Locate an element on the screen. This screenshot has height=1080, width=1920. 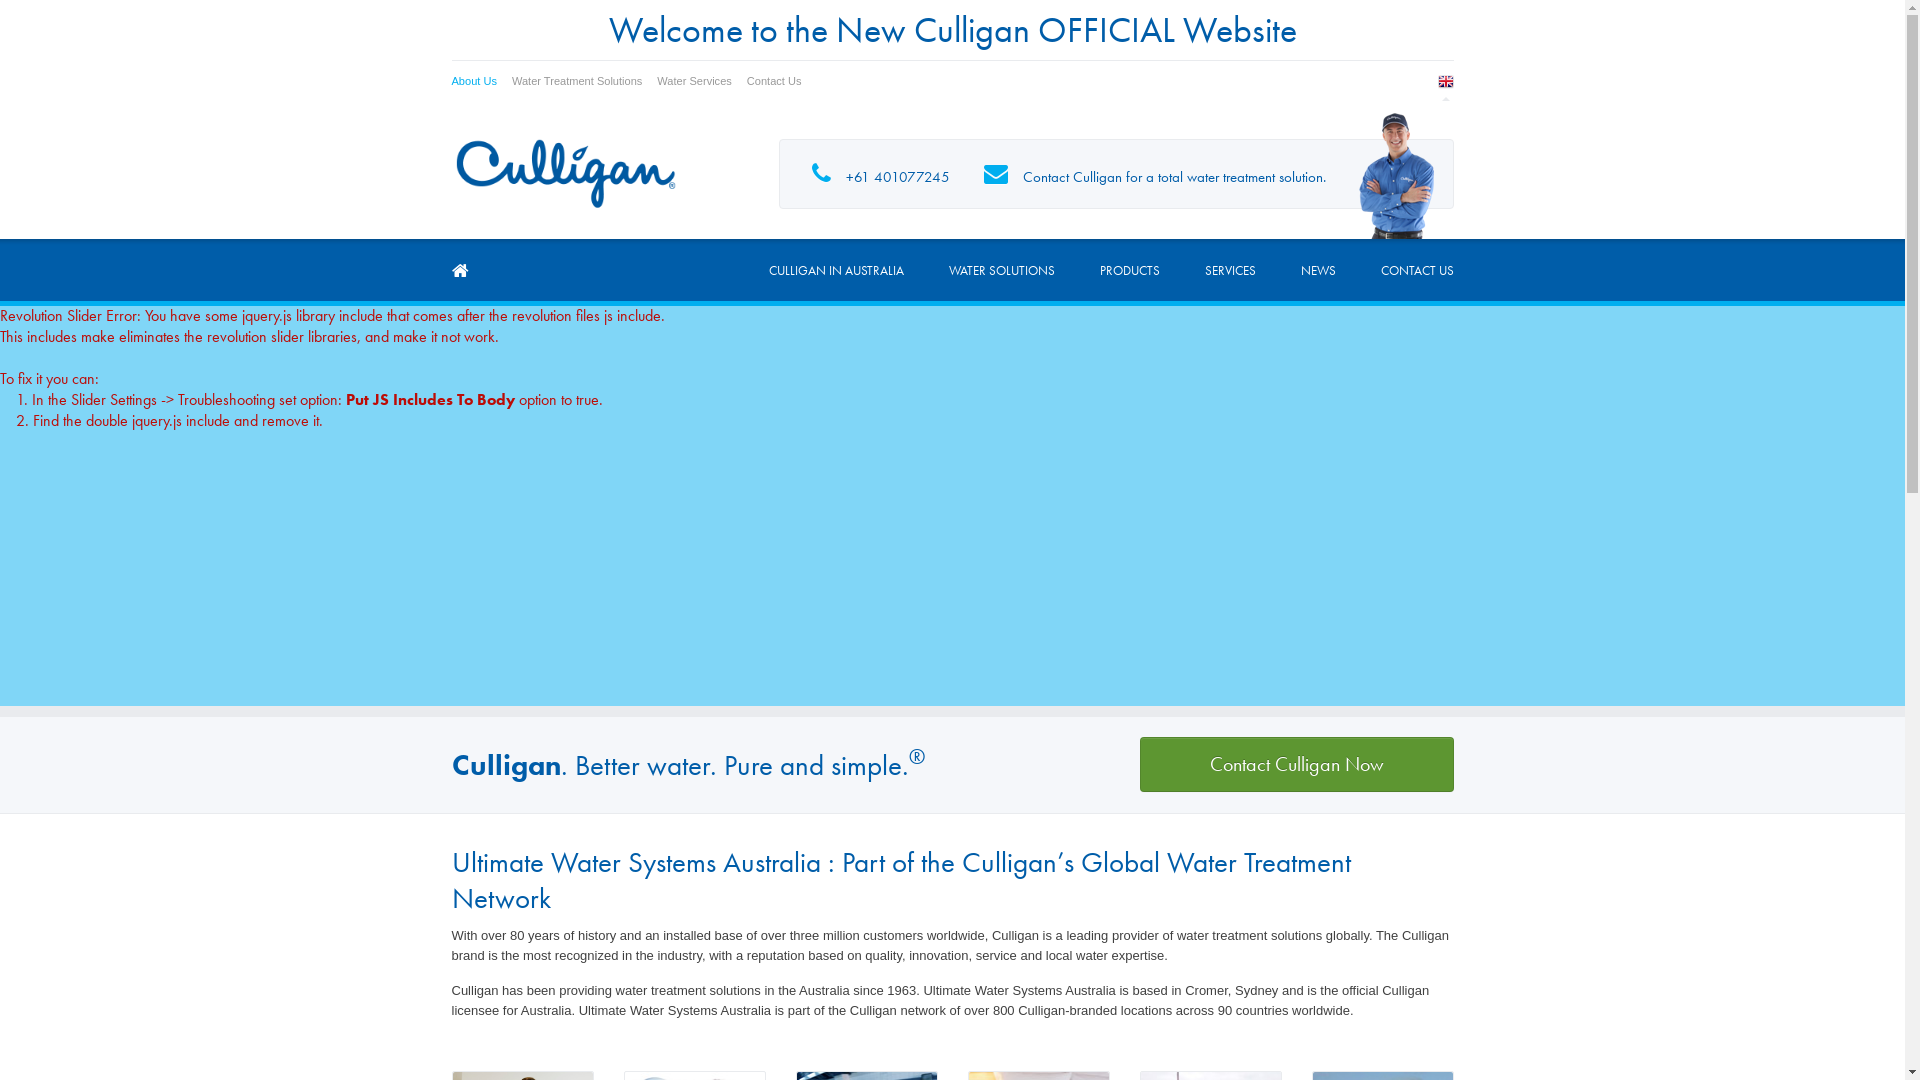
Contact Culligan Now is located at coordinates (1297, 764).